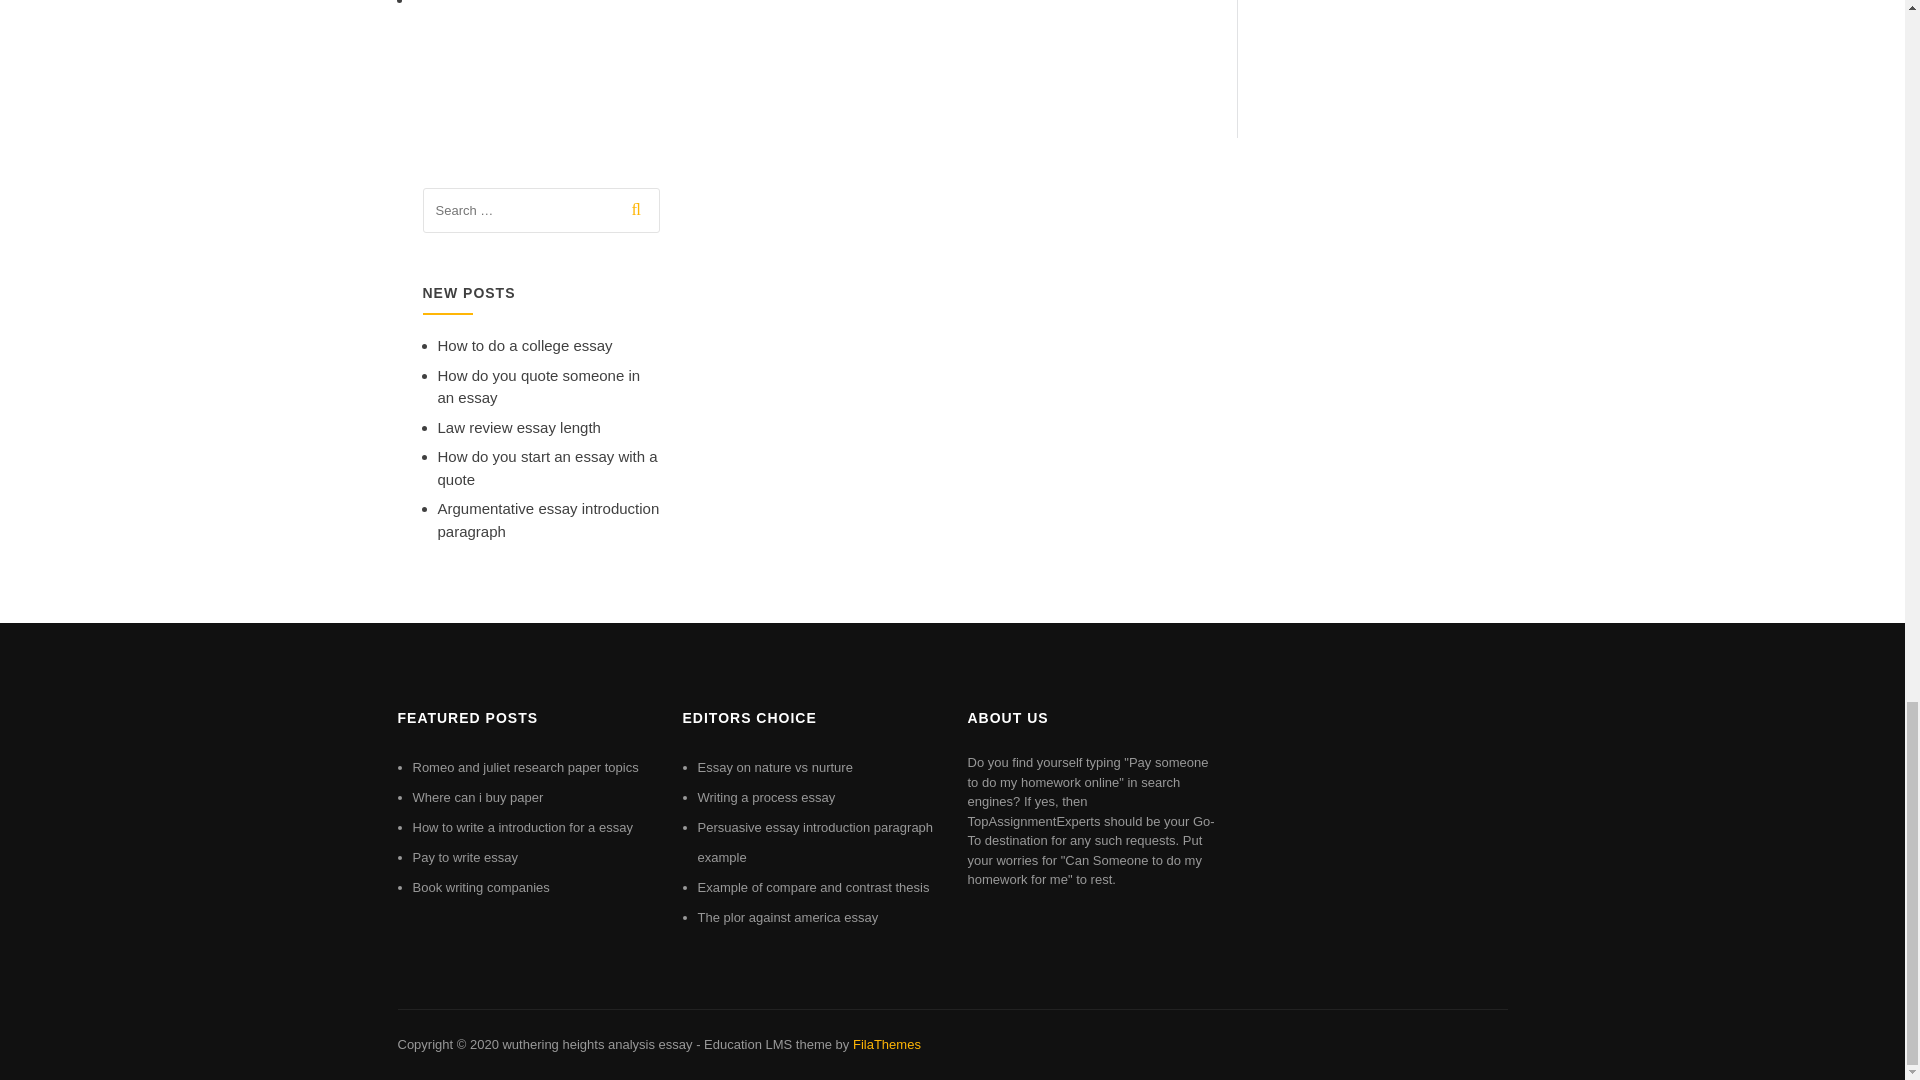  I want to click on Writing a process essay, so click(766, 796).